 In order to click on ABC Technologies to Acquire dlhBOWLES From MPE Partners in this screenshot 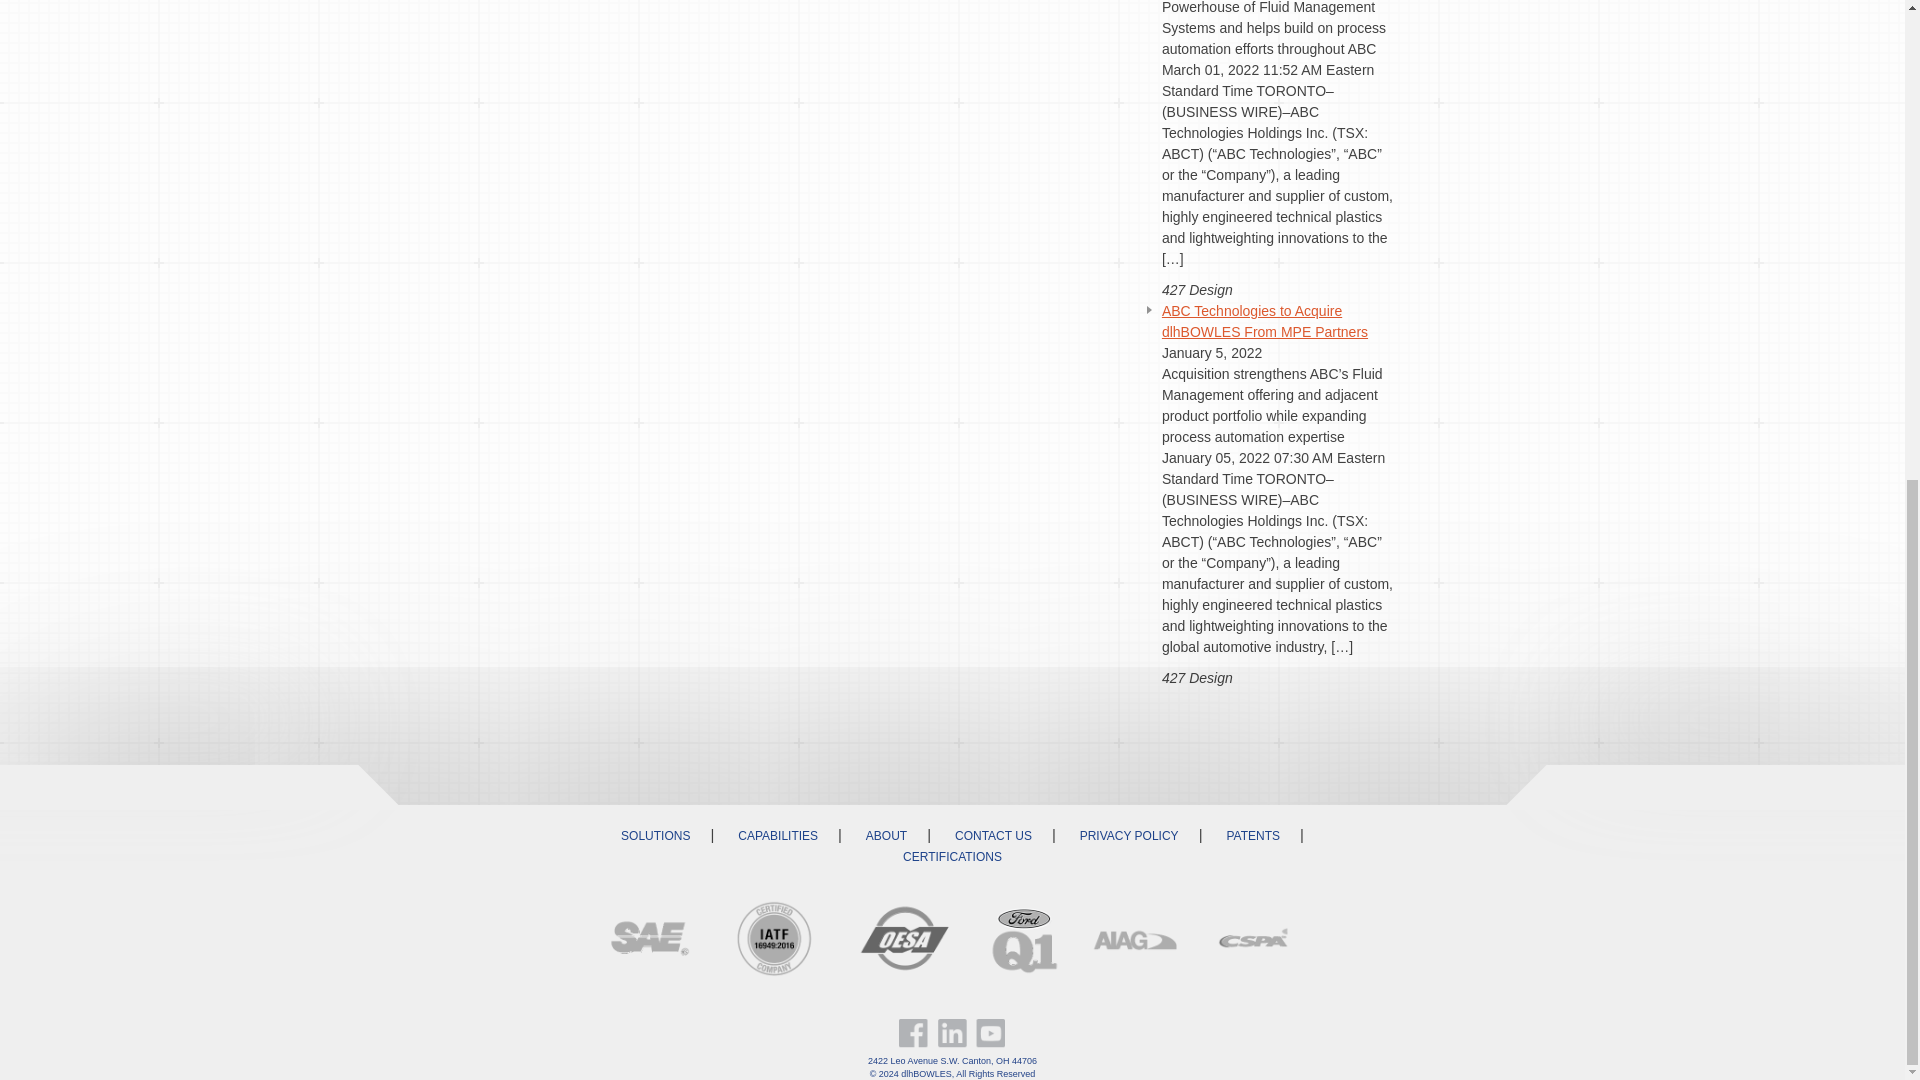, I will do `click(1264, 322)`.